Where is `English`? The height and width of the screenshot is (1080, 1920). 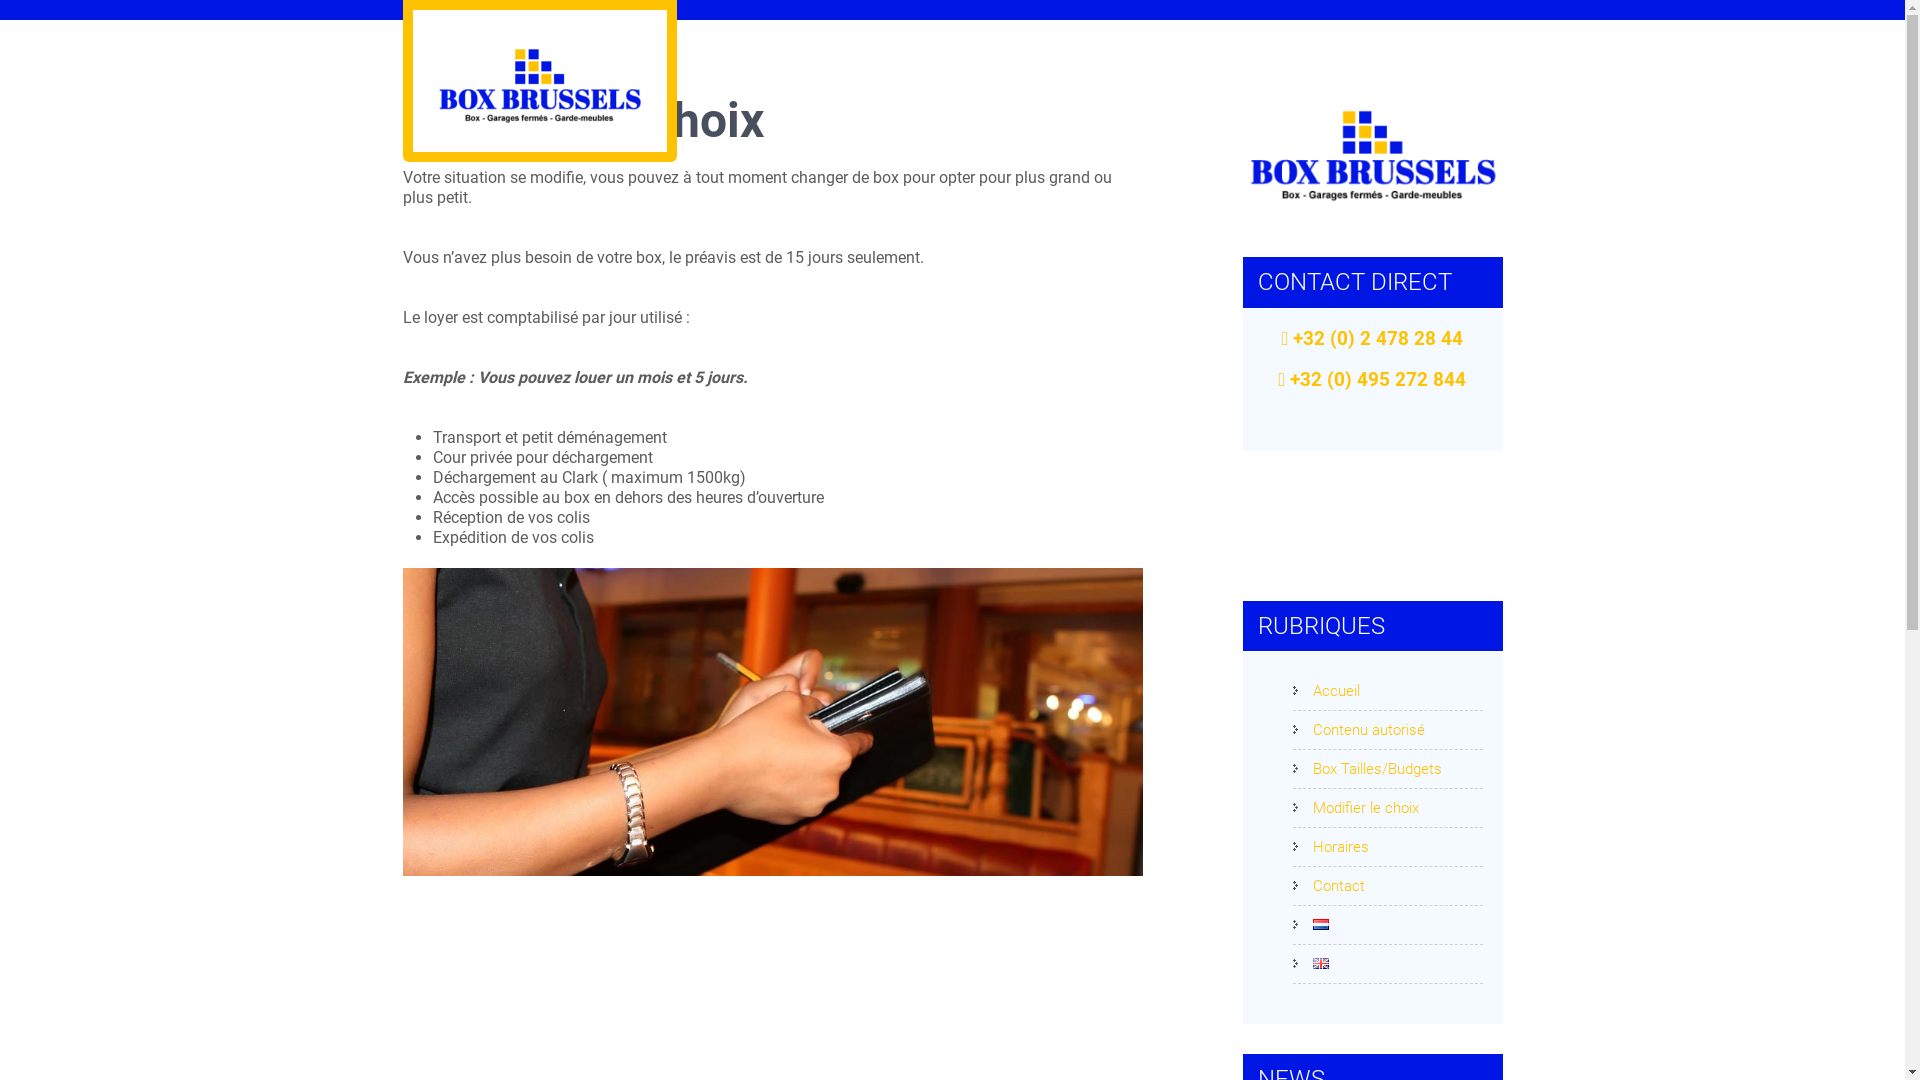 English is located at coordinates (1320, 964).